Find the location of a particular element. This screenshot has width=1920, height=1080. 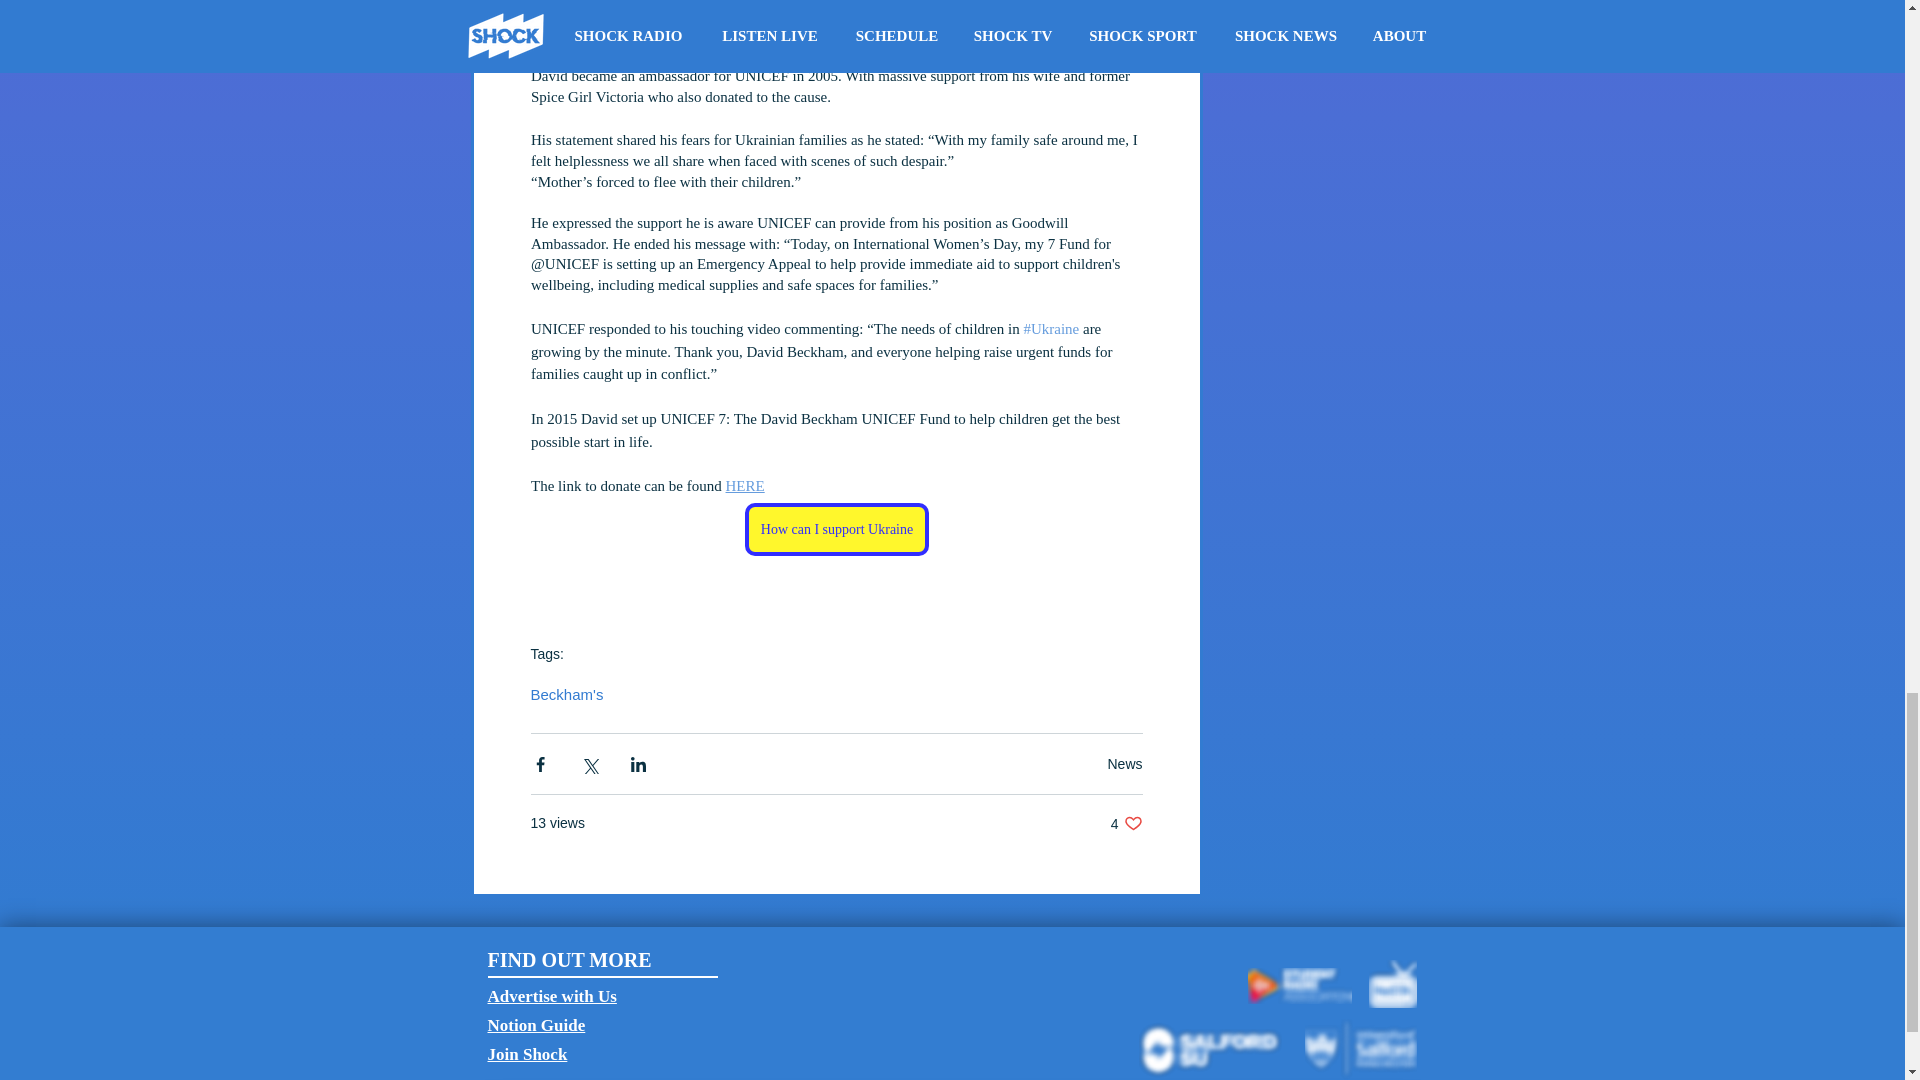

Advertise with Us is located at coordinates (552, 996).